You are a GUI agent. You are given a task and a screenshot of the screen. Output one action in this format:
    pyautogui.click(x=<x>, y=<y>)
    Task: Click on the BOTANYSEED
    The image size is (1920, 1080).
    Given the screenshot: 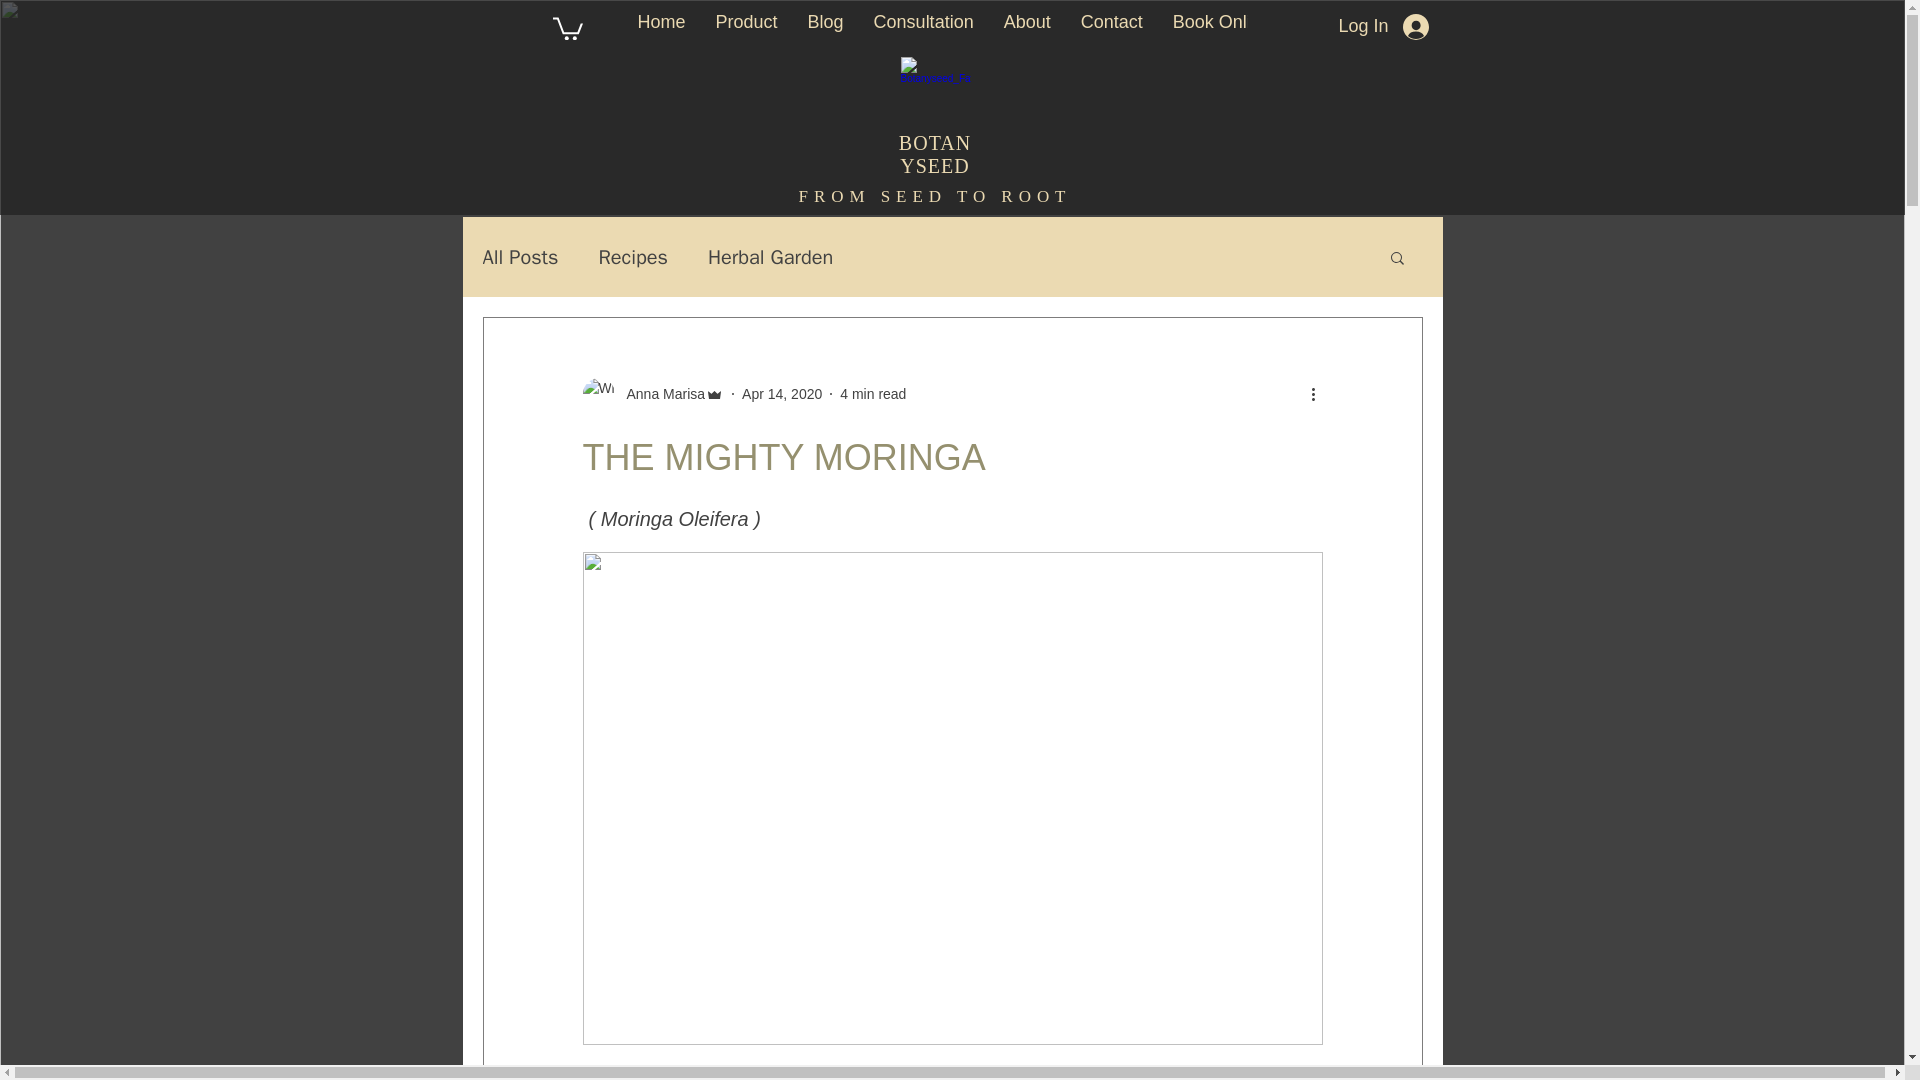 What is the action you would take?
    pyautogui.click(x=934, y=154)
    